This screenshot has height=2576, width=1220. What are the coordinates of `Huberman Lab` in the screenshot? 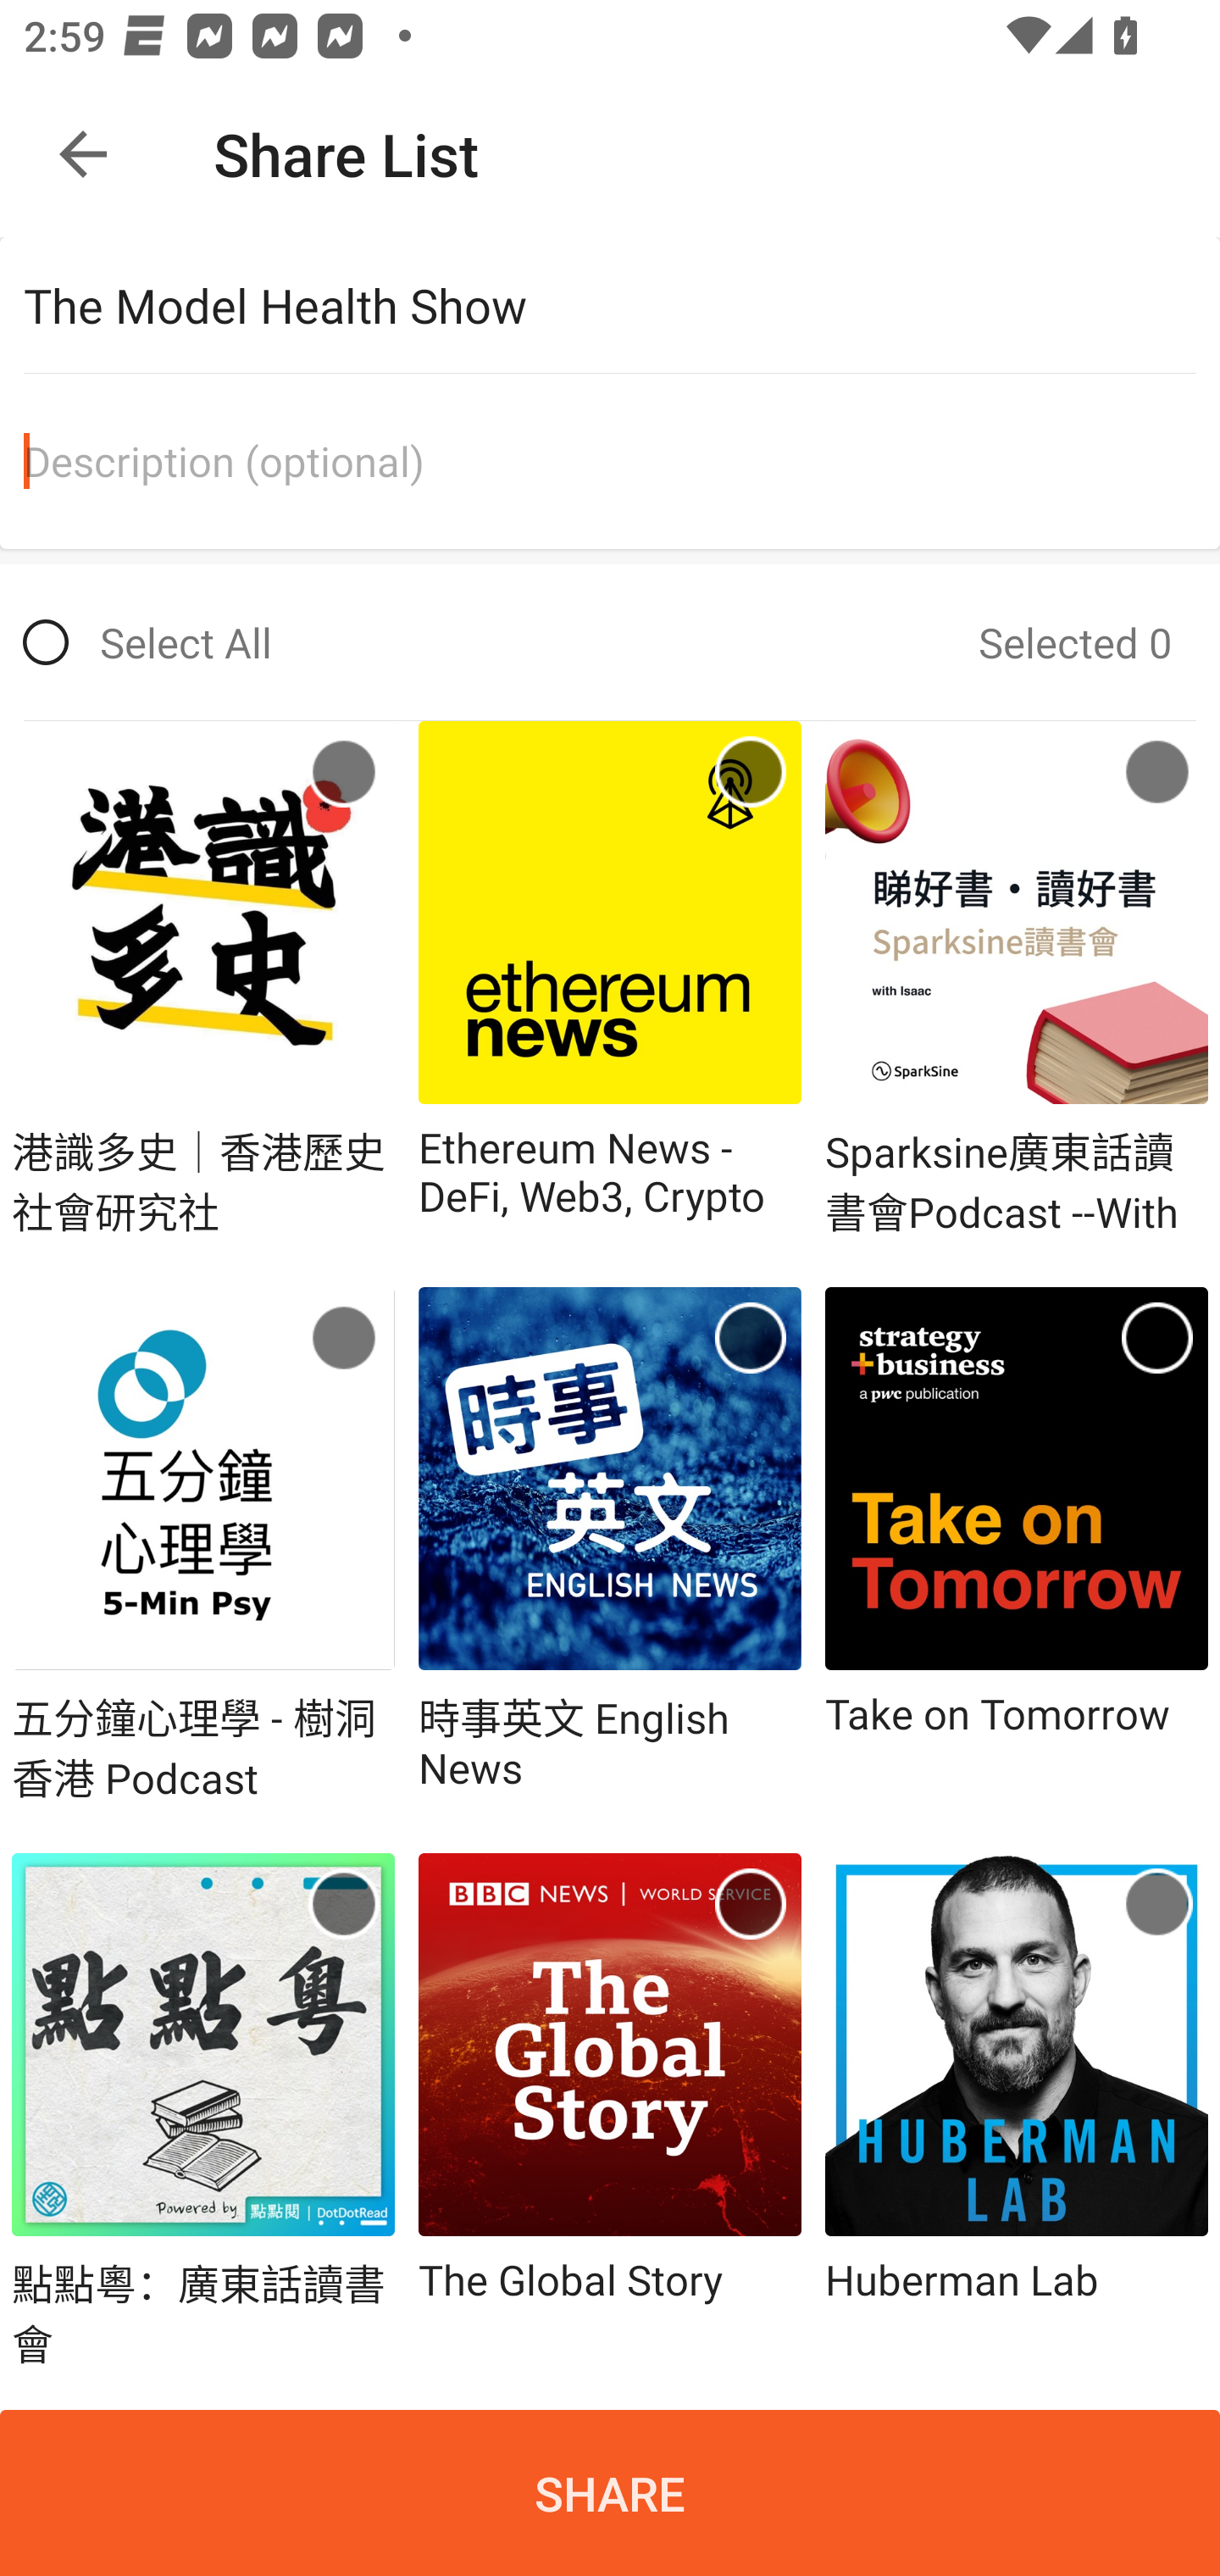 It's located at (1016, 2112).